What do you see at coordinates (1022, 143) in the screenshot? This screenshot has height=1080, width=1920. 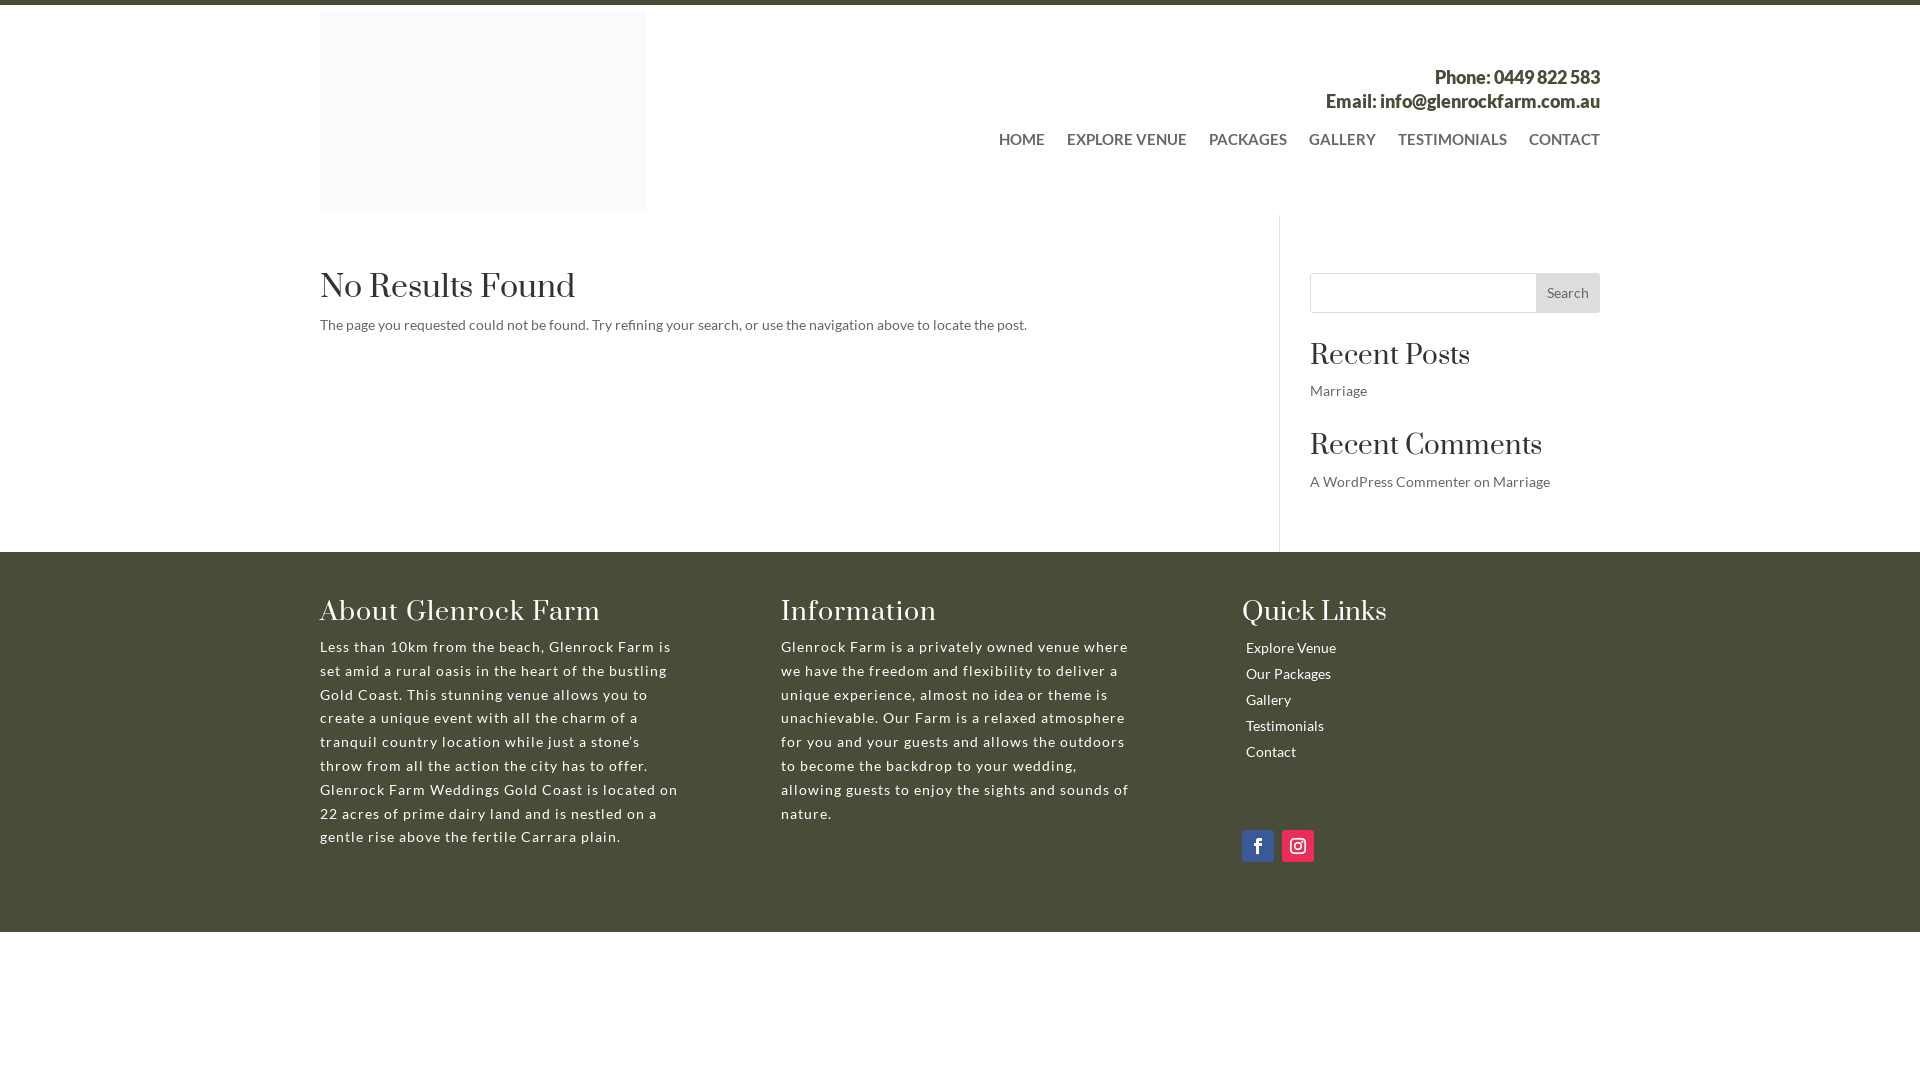 I see `HOME` at bounding box center [1022, 143].